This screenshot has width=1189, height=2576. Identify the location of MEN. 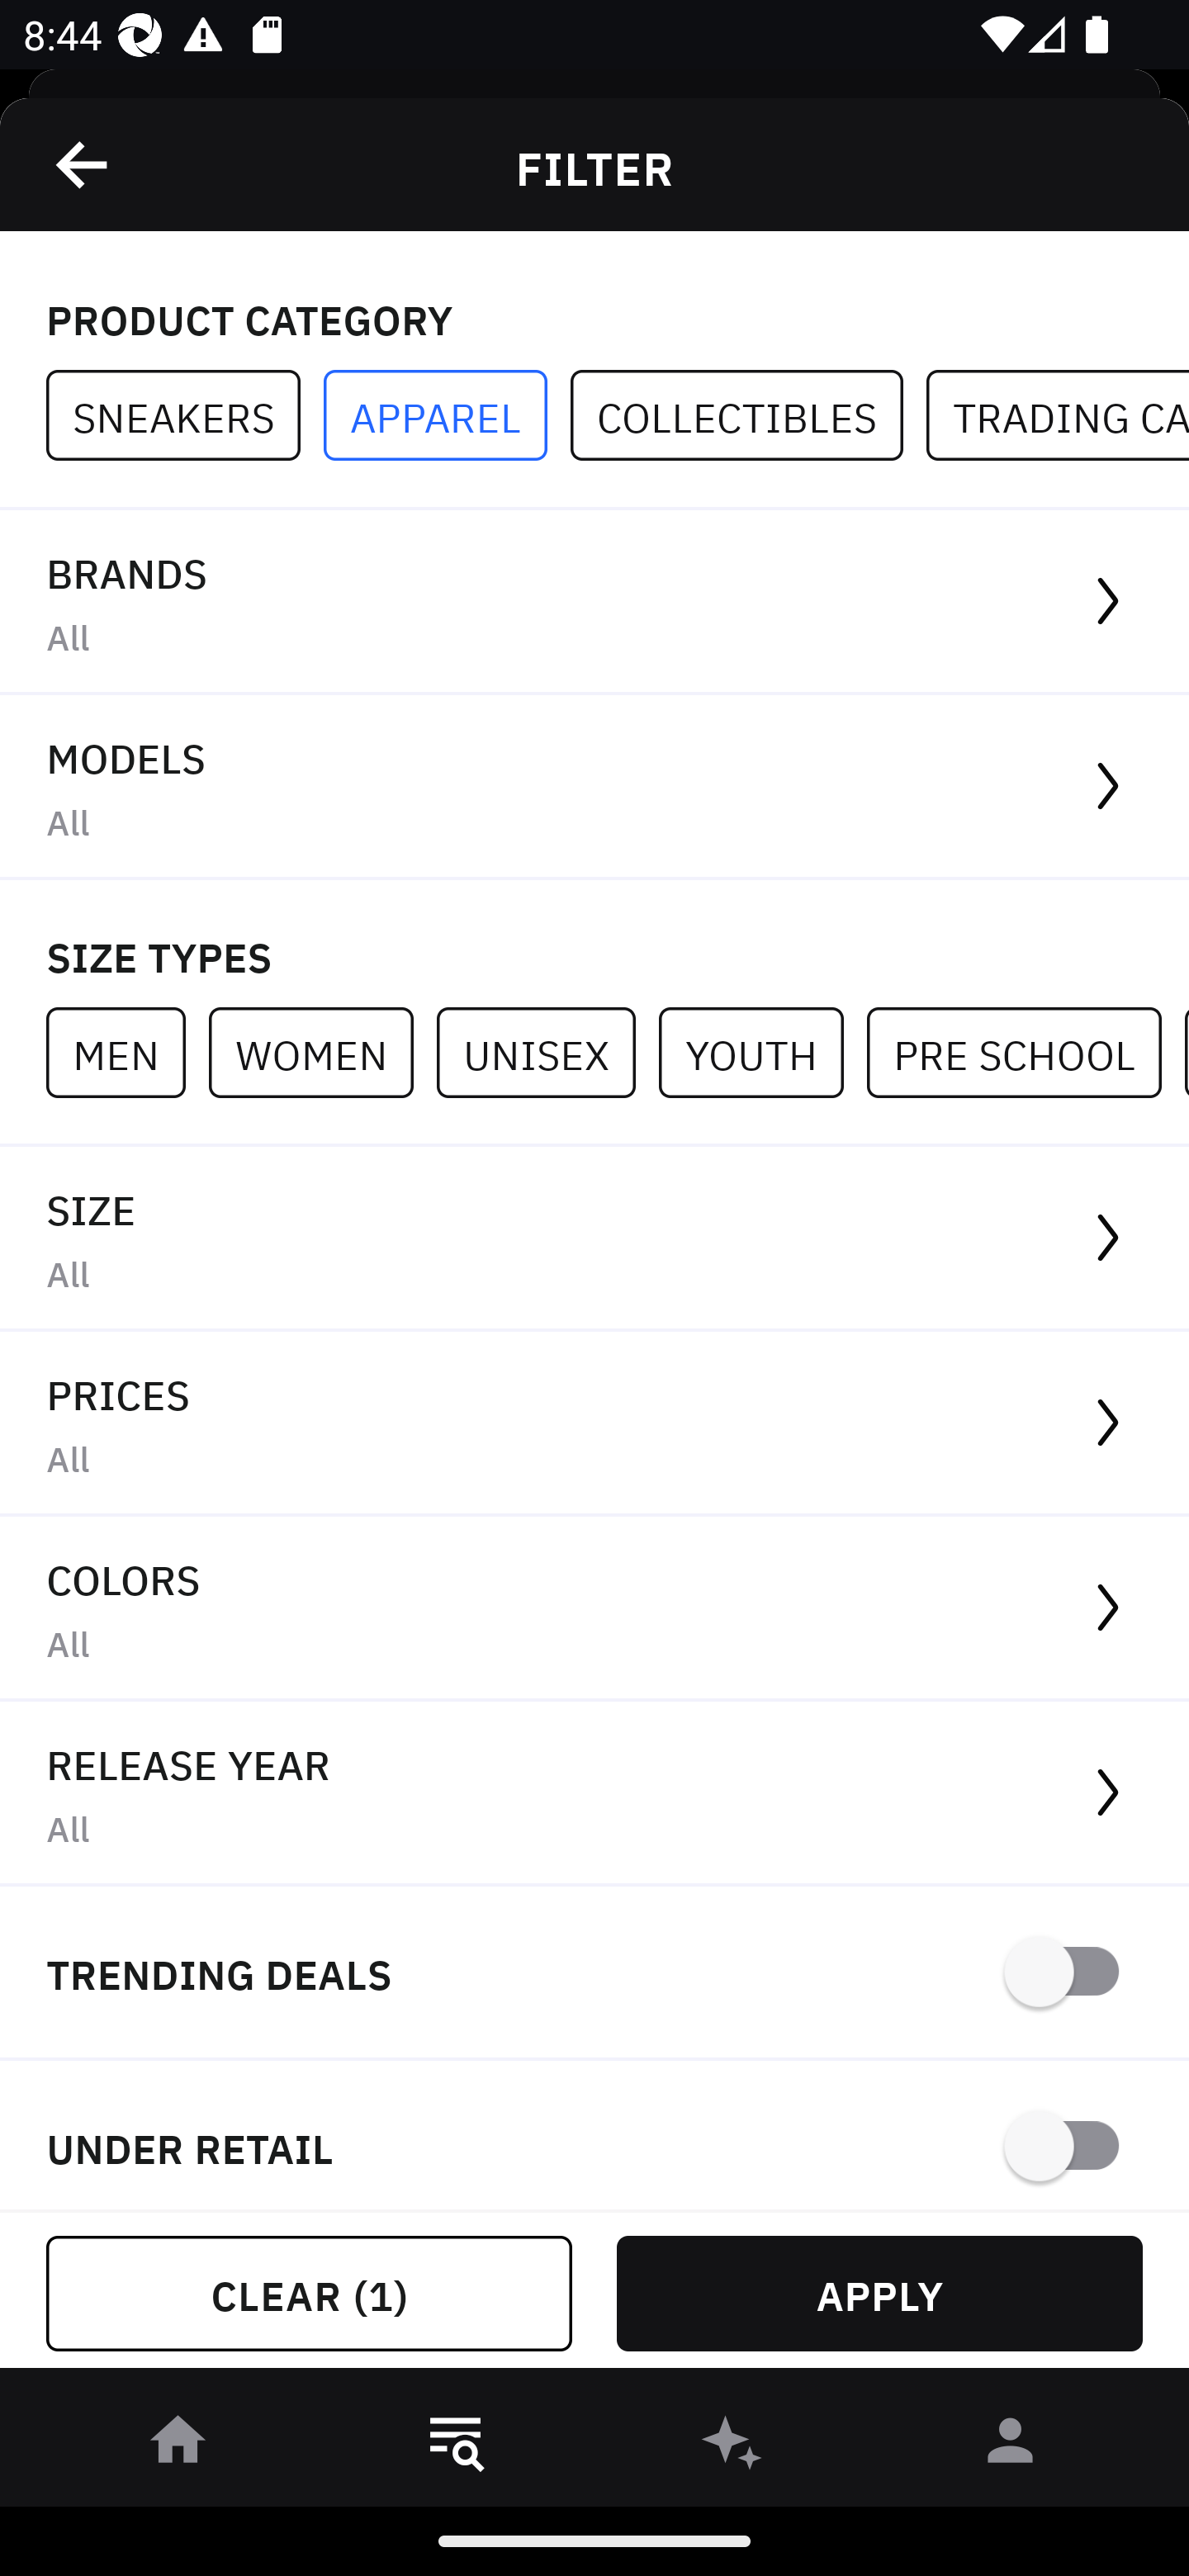
(127, 1052).